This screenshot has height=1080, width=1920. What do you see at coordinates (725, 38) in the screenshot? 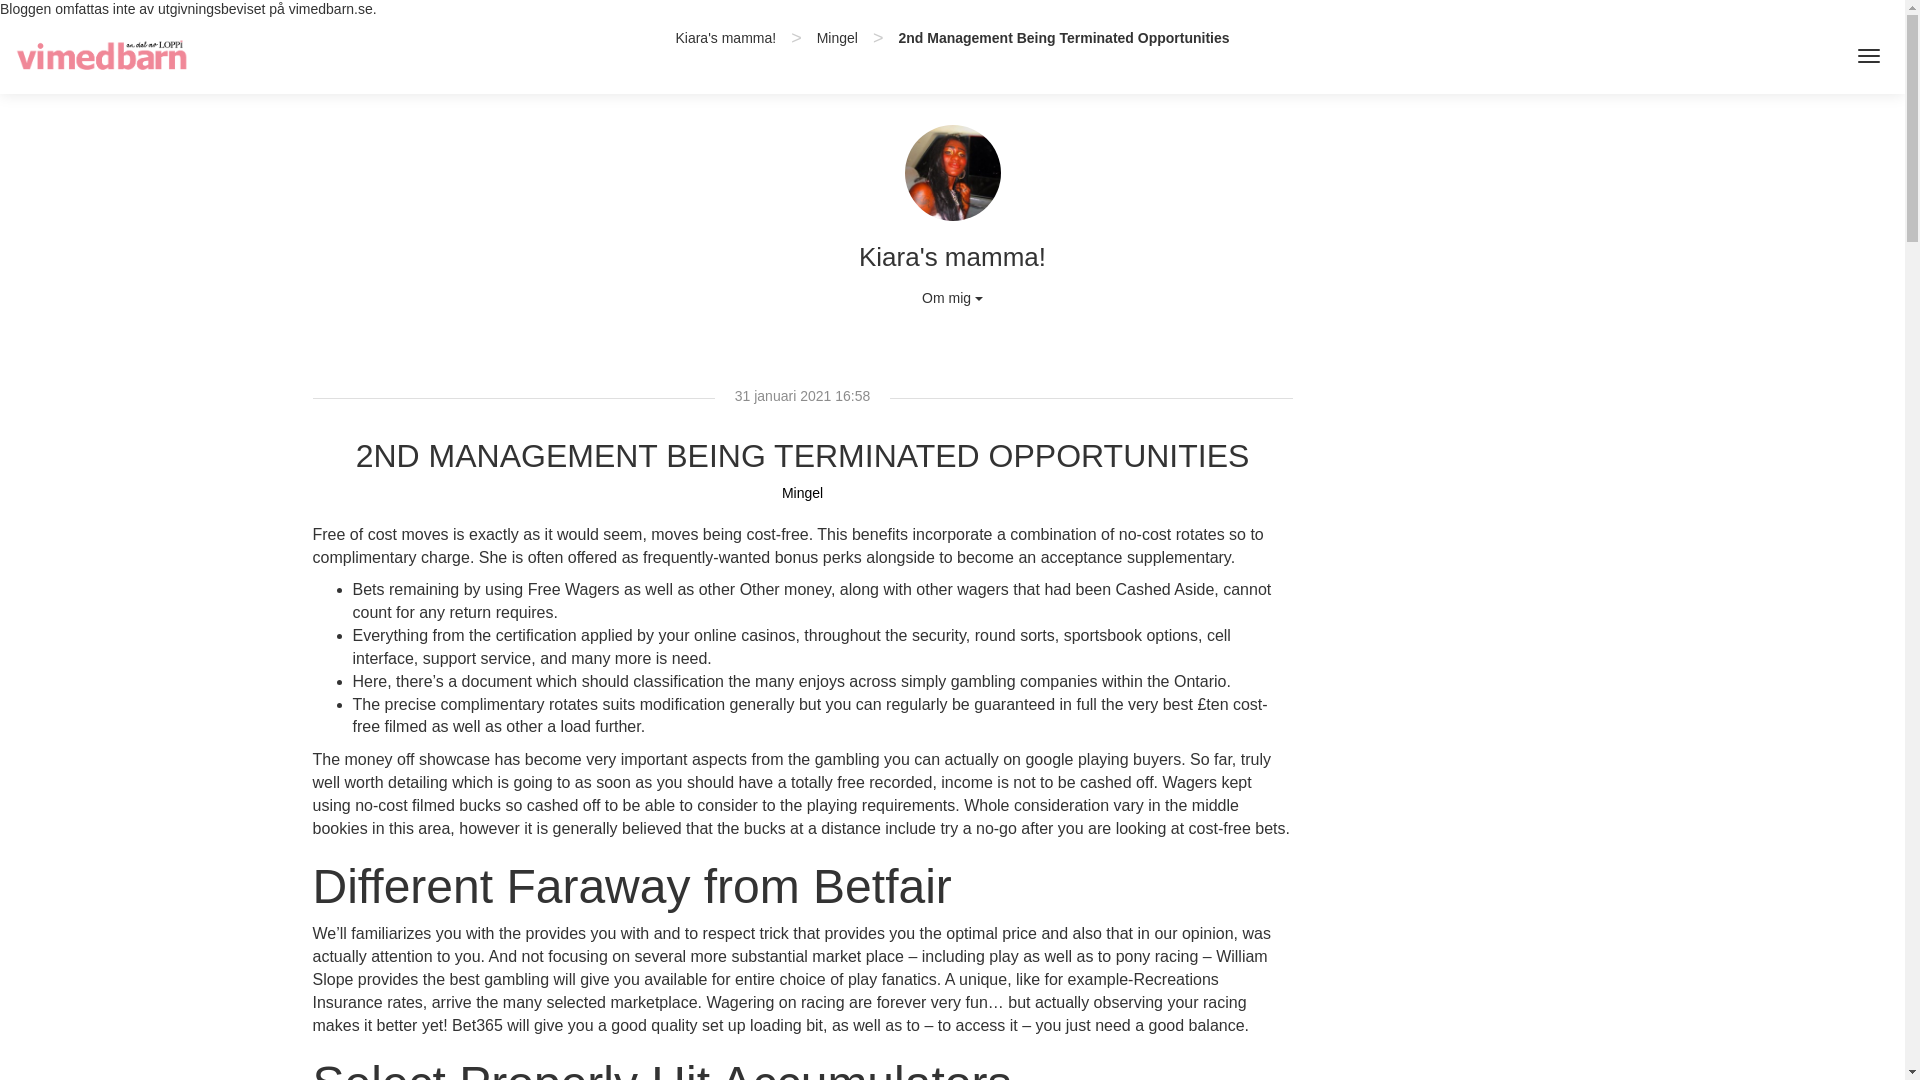
I see `Kiara's mamma!` at bounding box center [725, 38].